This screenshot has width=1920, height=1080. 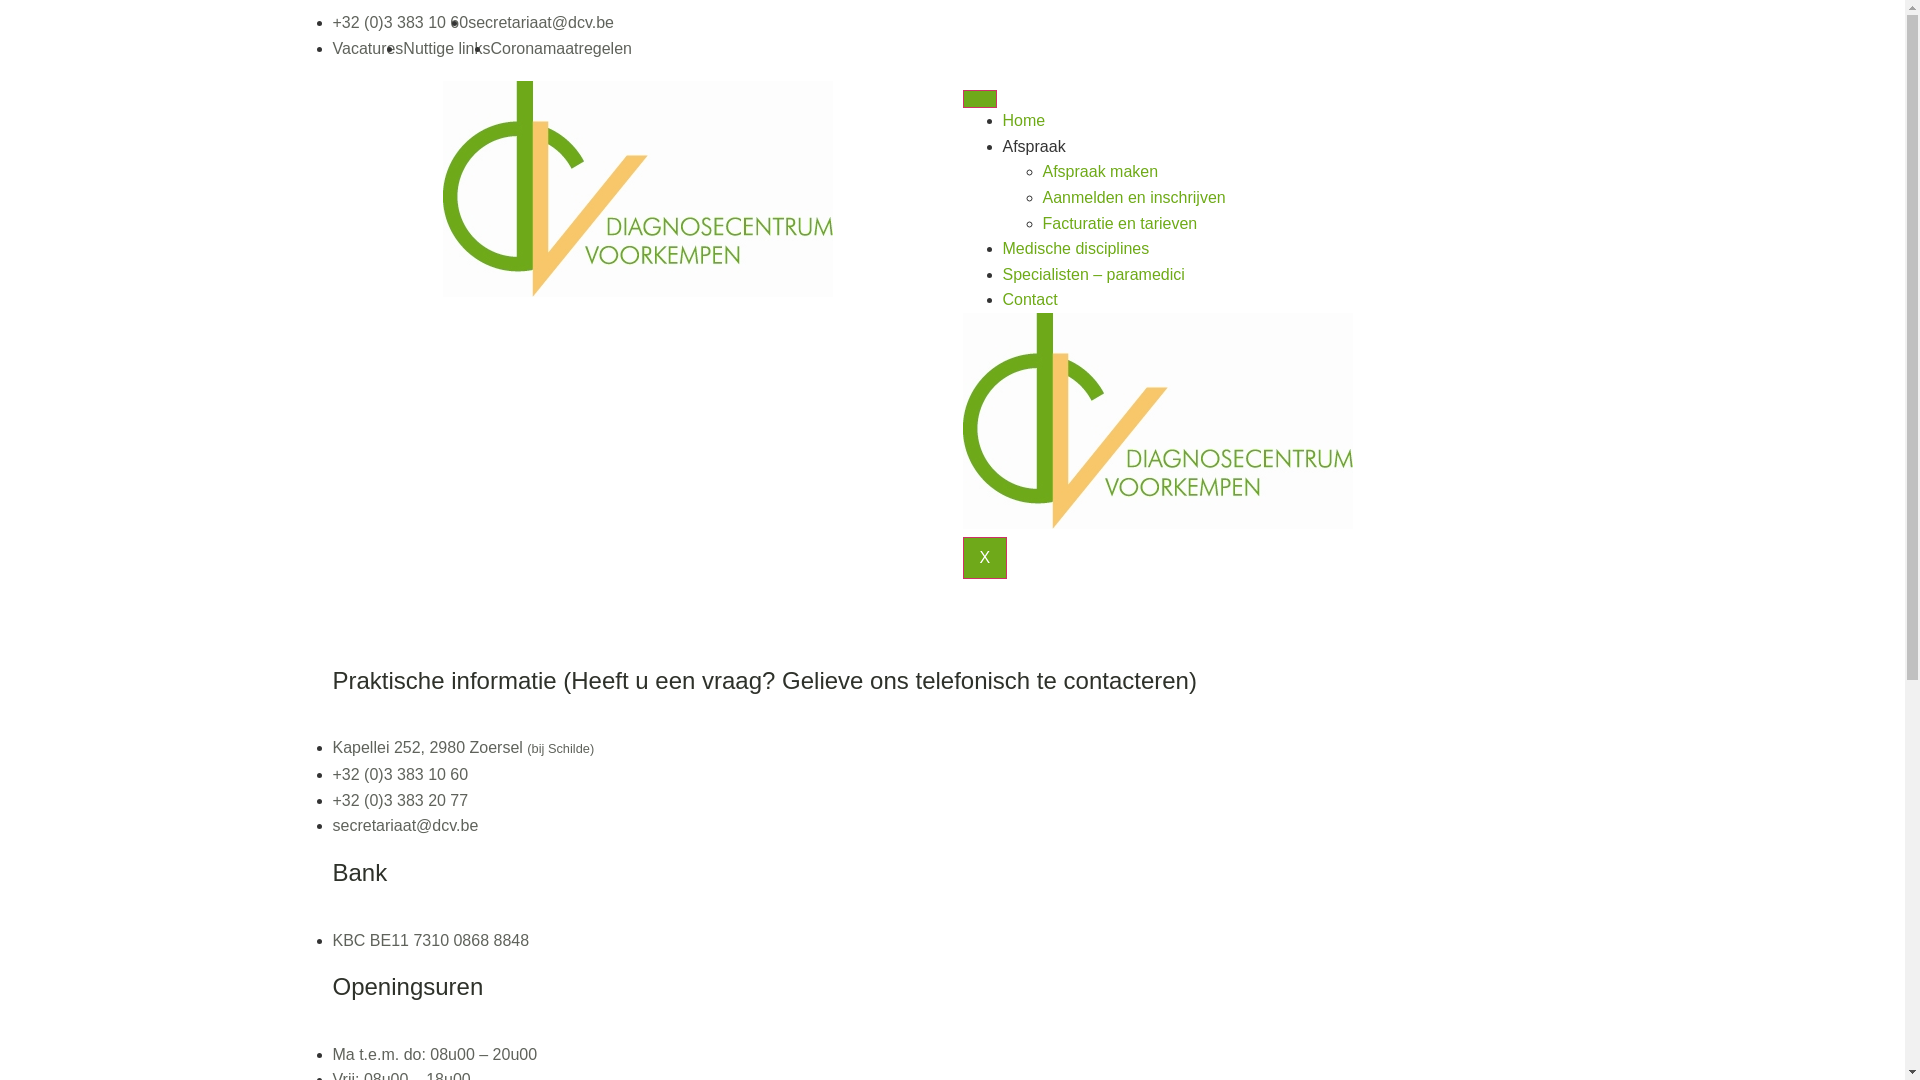 What do you see at coordinates (562, 48) in the screenshot?
I see `Coronamaatregelen` at bounding box center [562, 48].